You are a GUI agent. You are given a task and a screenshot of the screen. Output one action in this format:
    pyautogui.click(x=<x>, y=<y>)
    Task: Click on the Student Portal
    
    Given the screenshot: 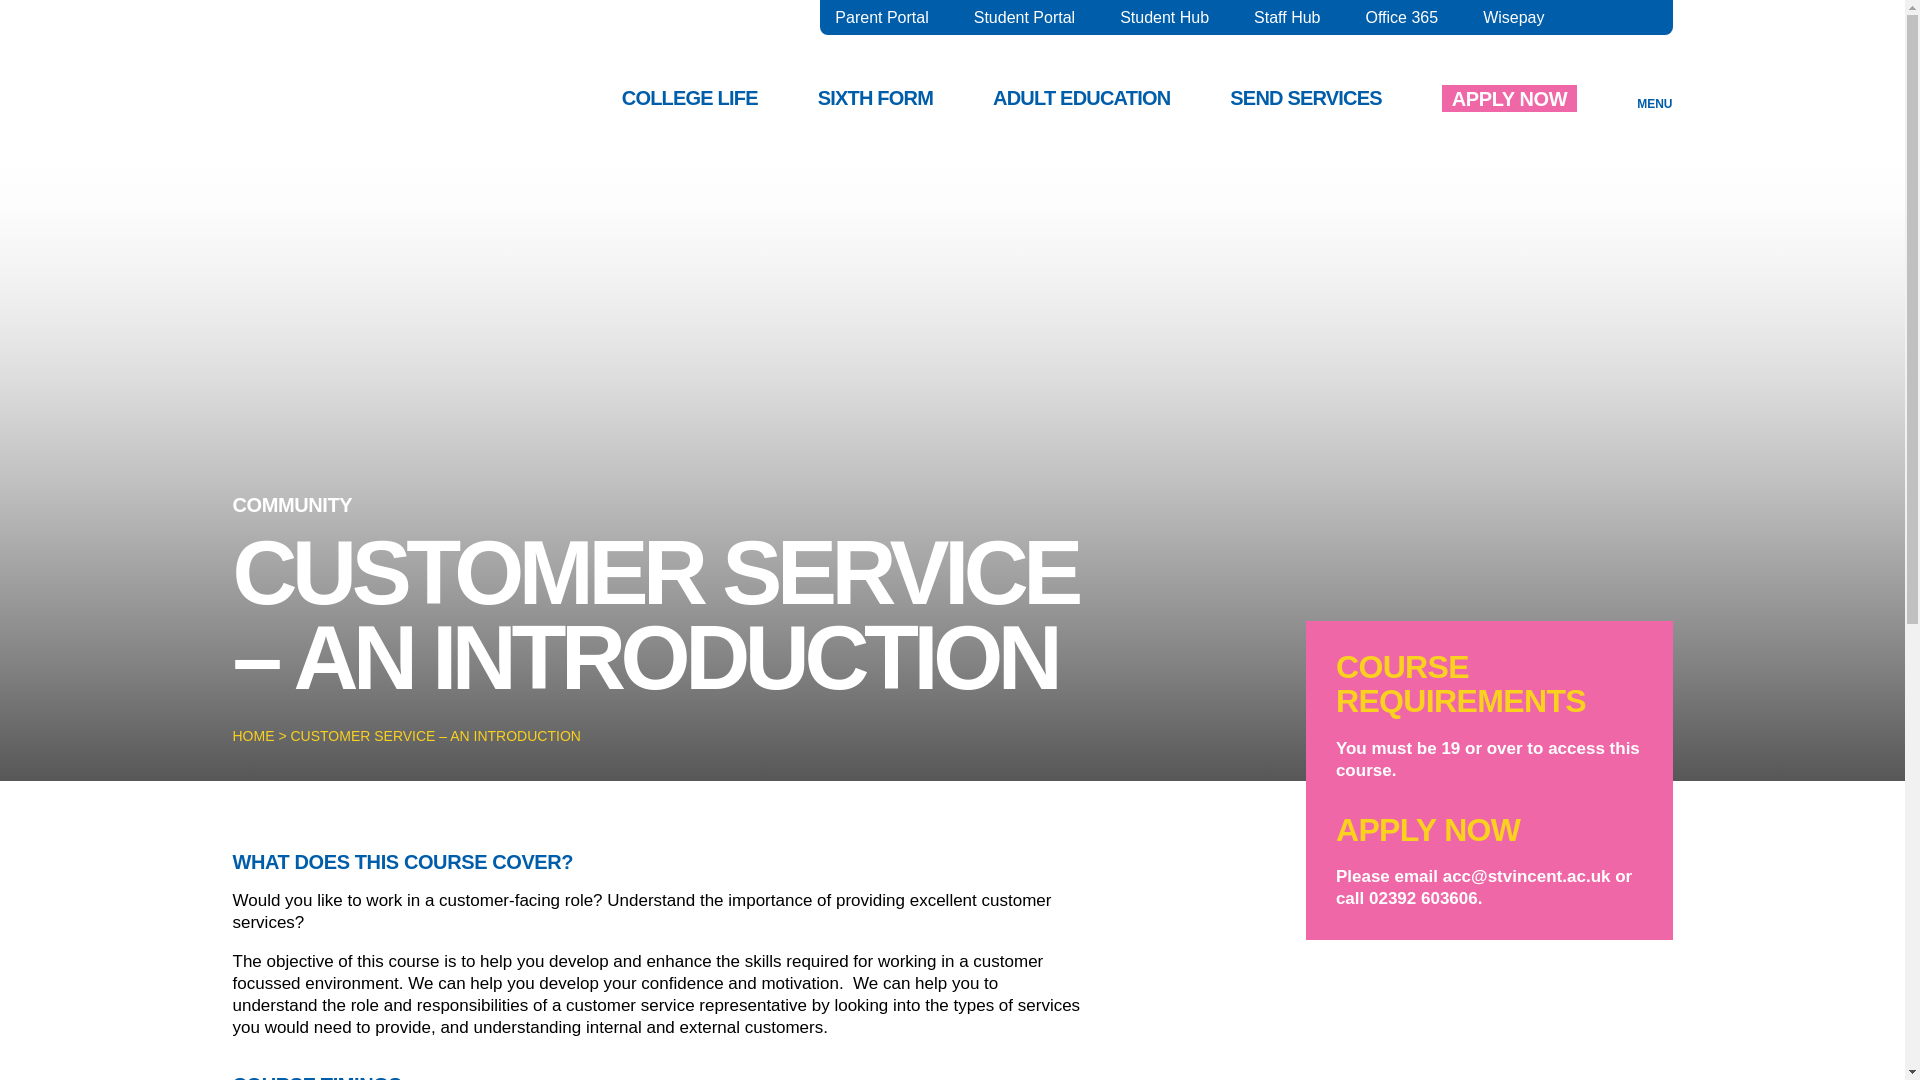 What is the action you would take?
    pyautogui.click(x=1024, y=18)
    